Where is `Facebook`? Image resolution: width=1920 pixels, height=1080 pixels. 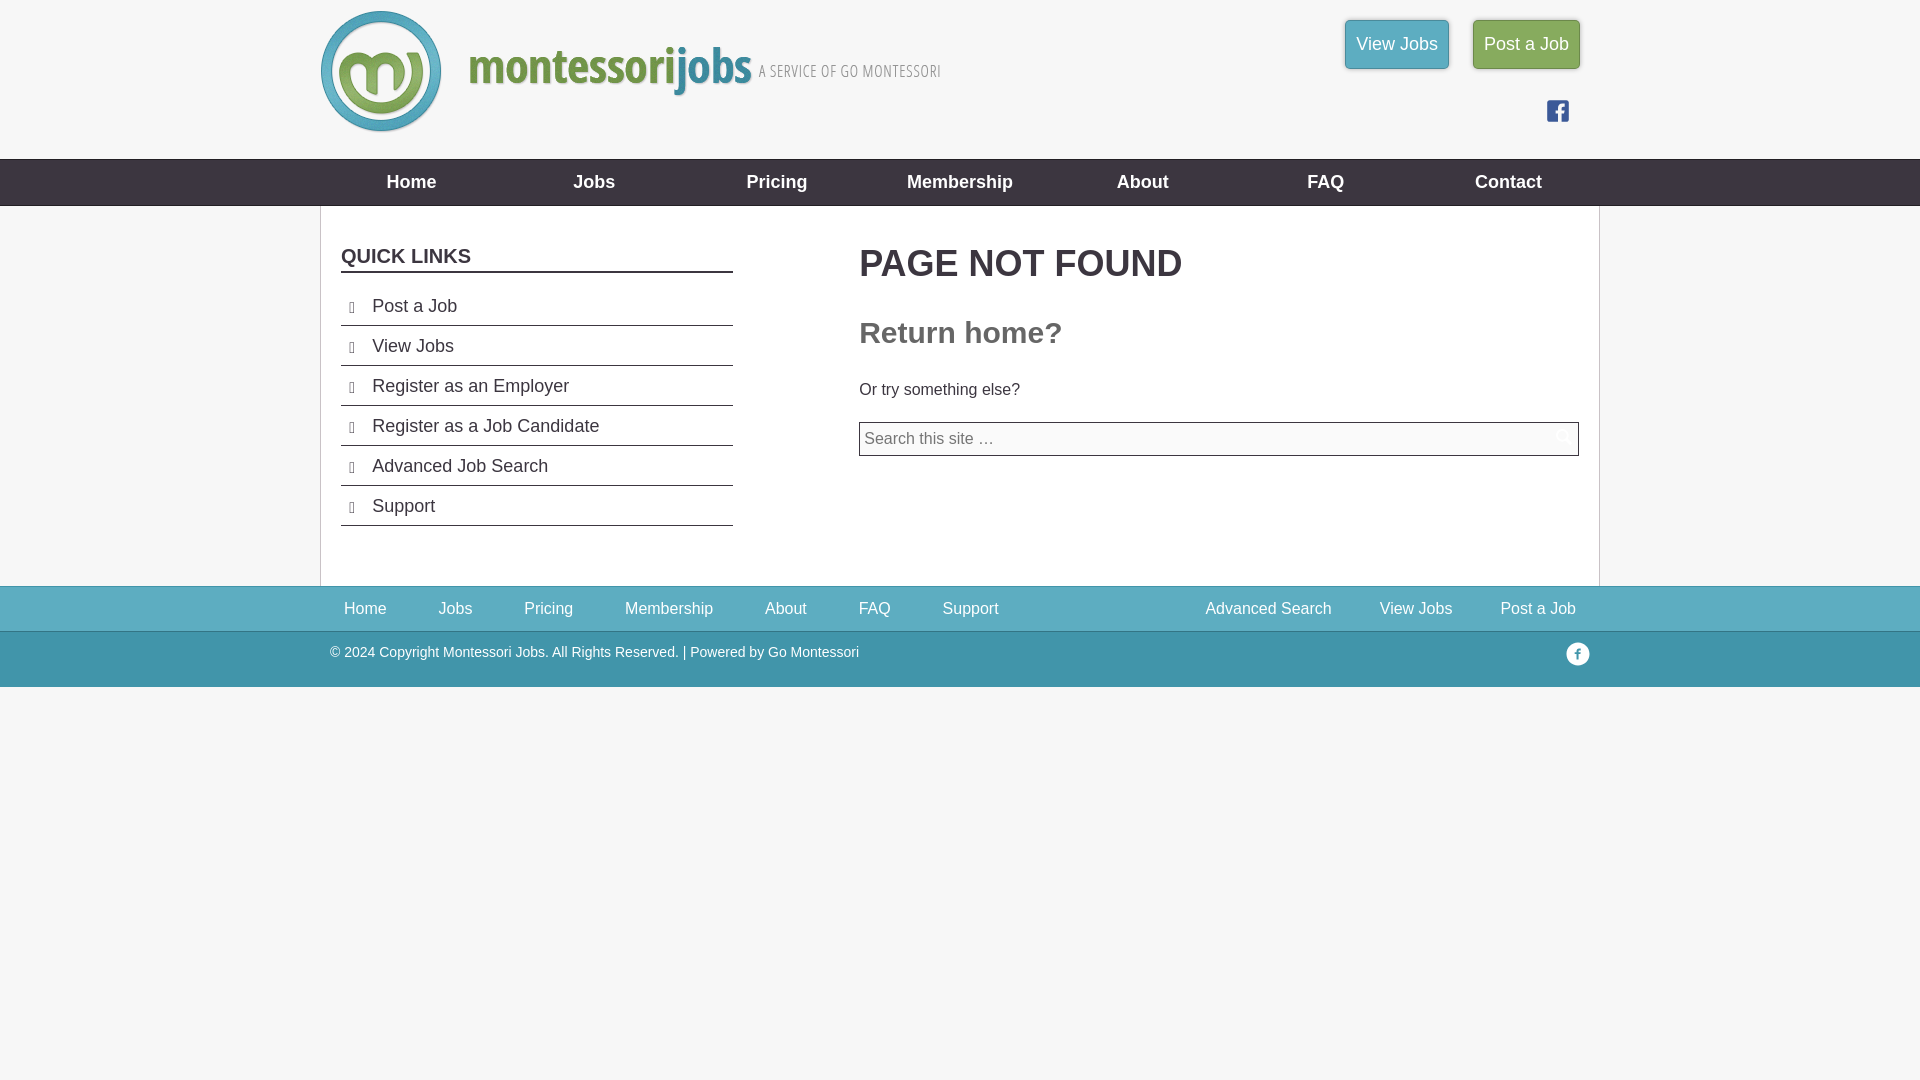 Facebook is located at coordinates (1578, 654).